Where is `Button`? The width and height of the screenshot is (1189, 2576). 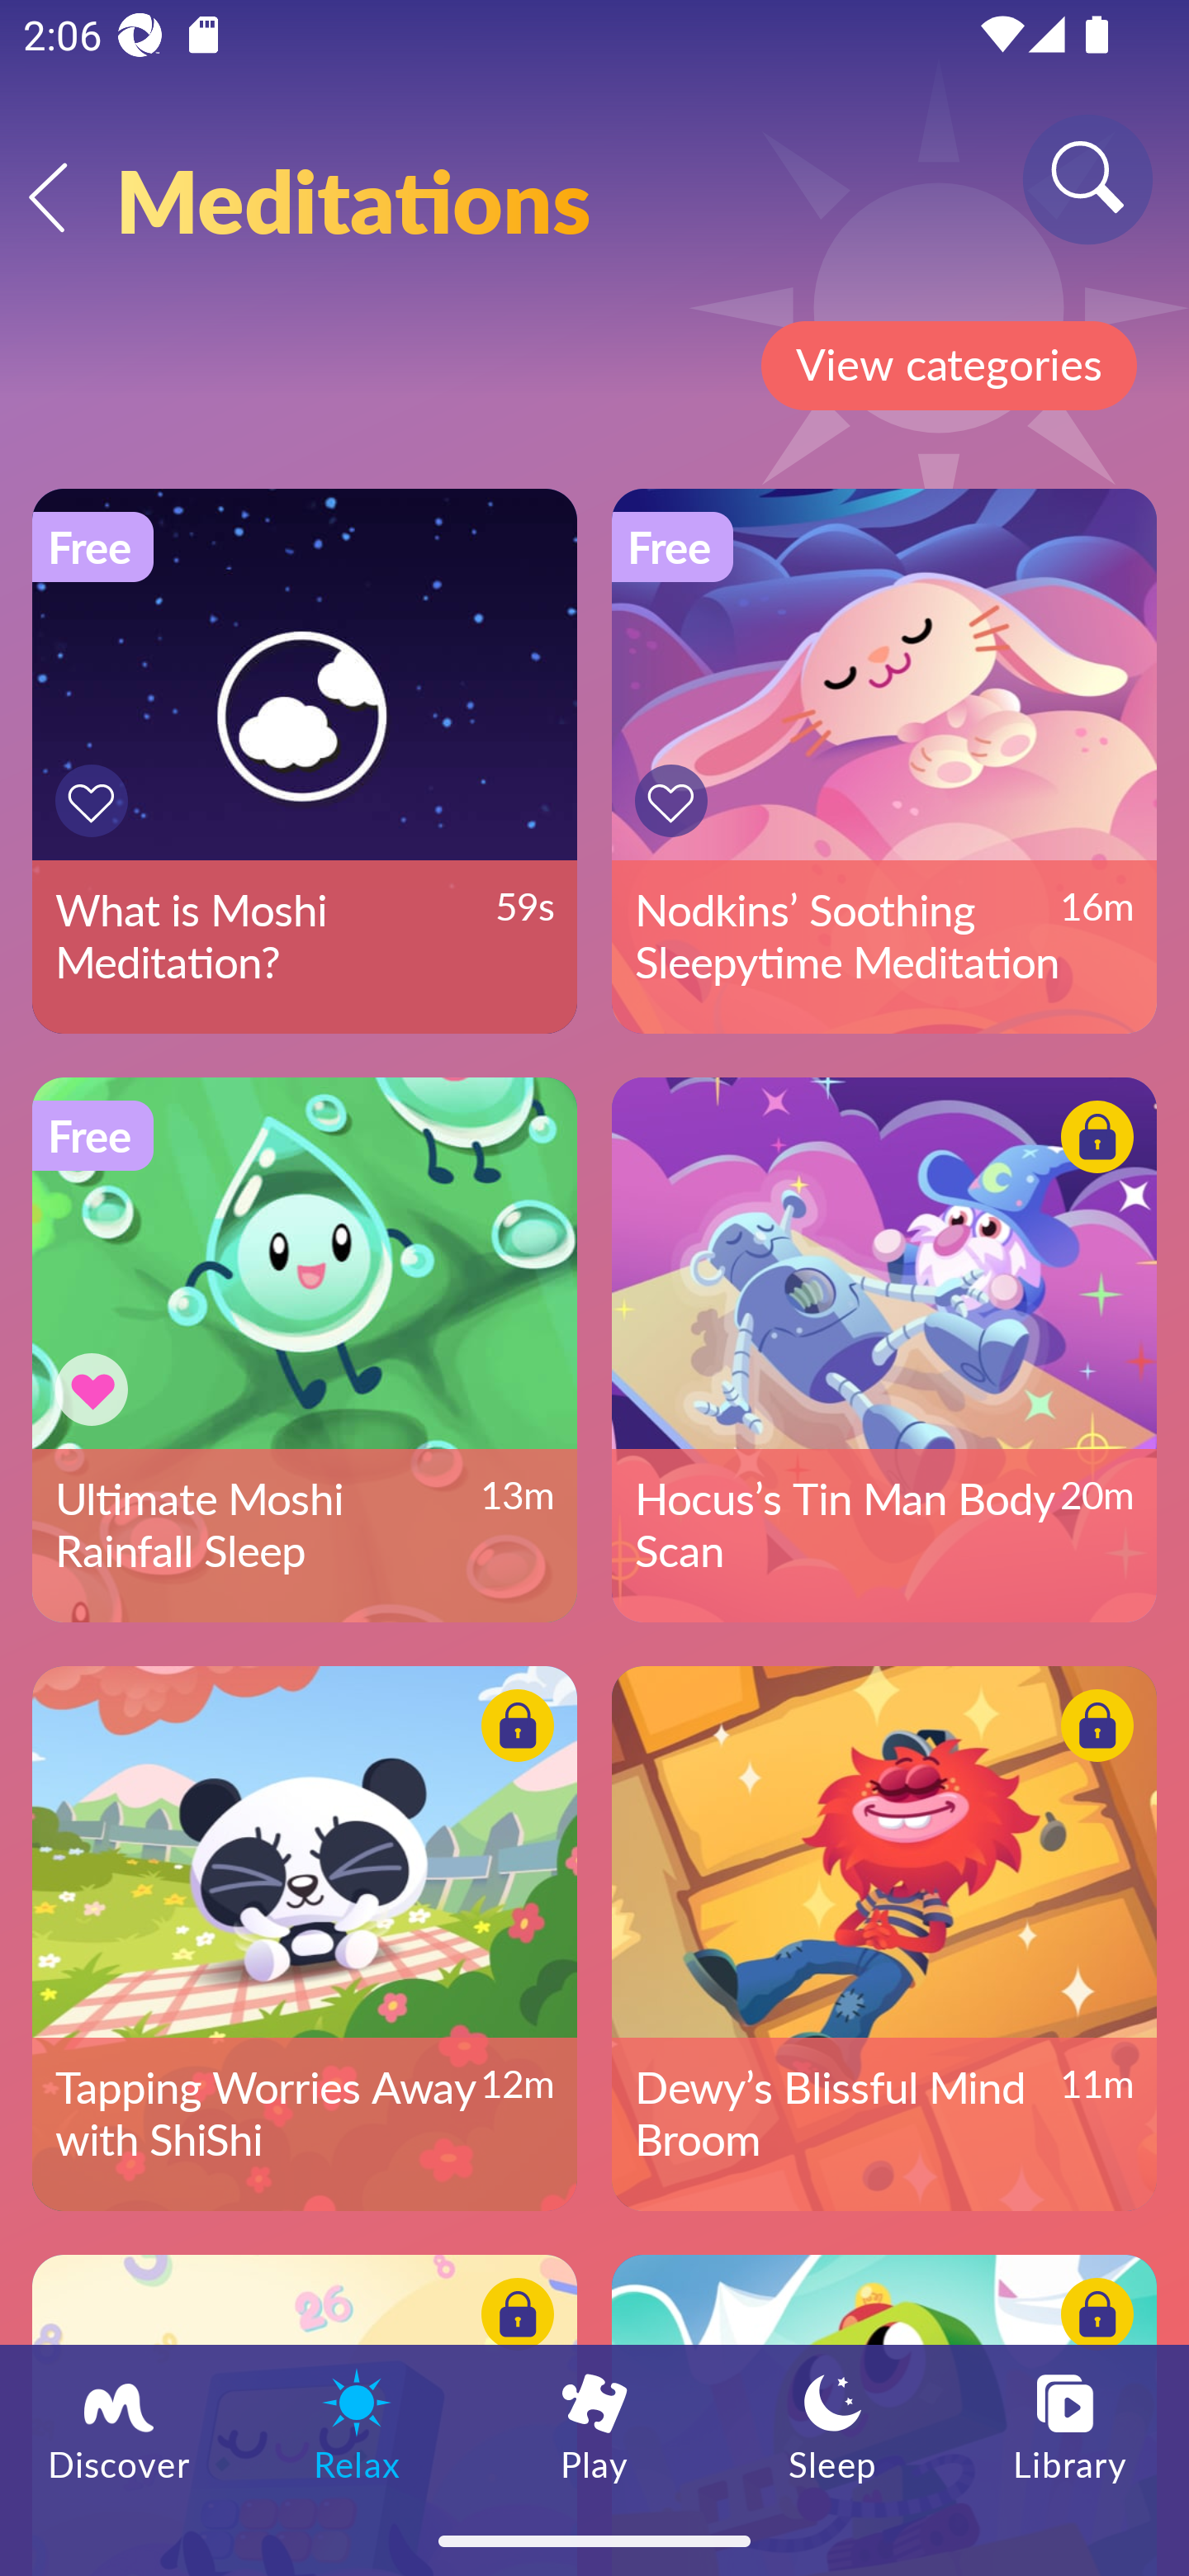 Button is located at coordinates (676, 801).